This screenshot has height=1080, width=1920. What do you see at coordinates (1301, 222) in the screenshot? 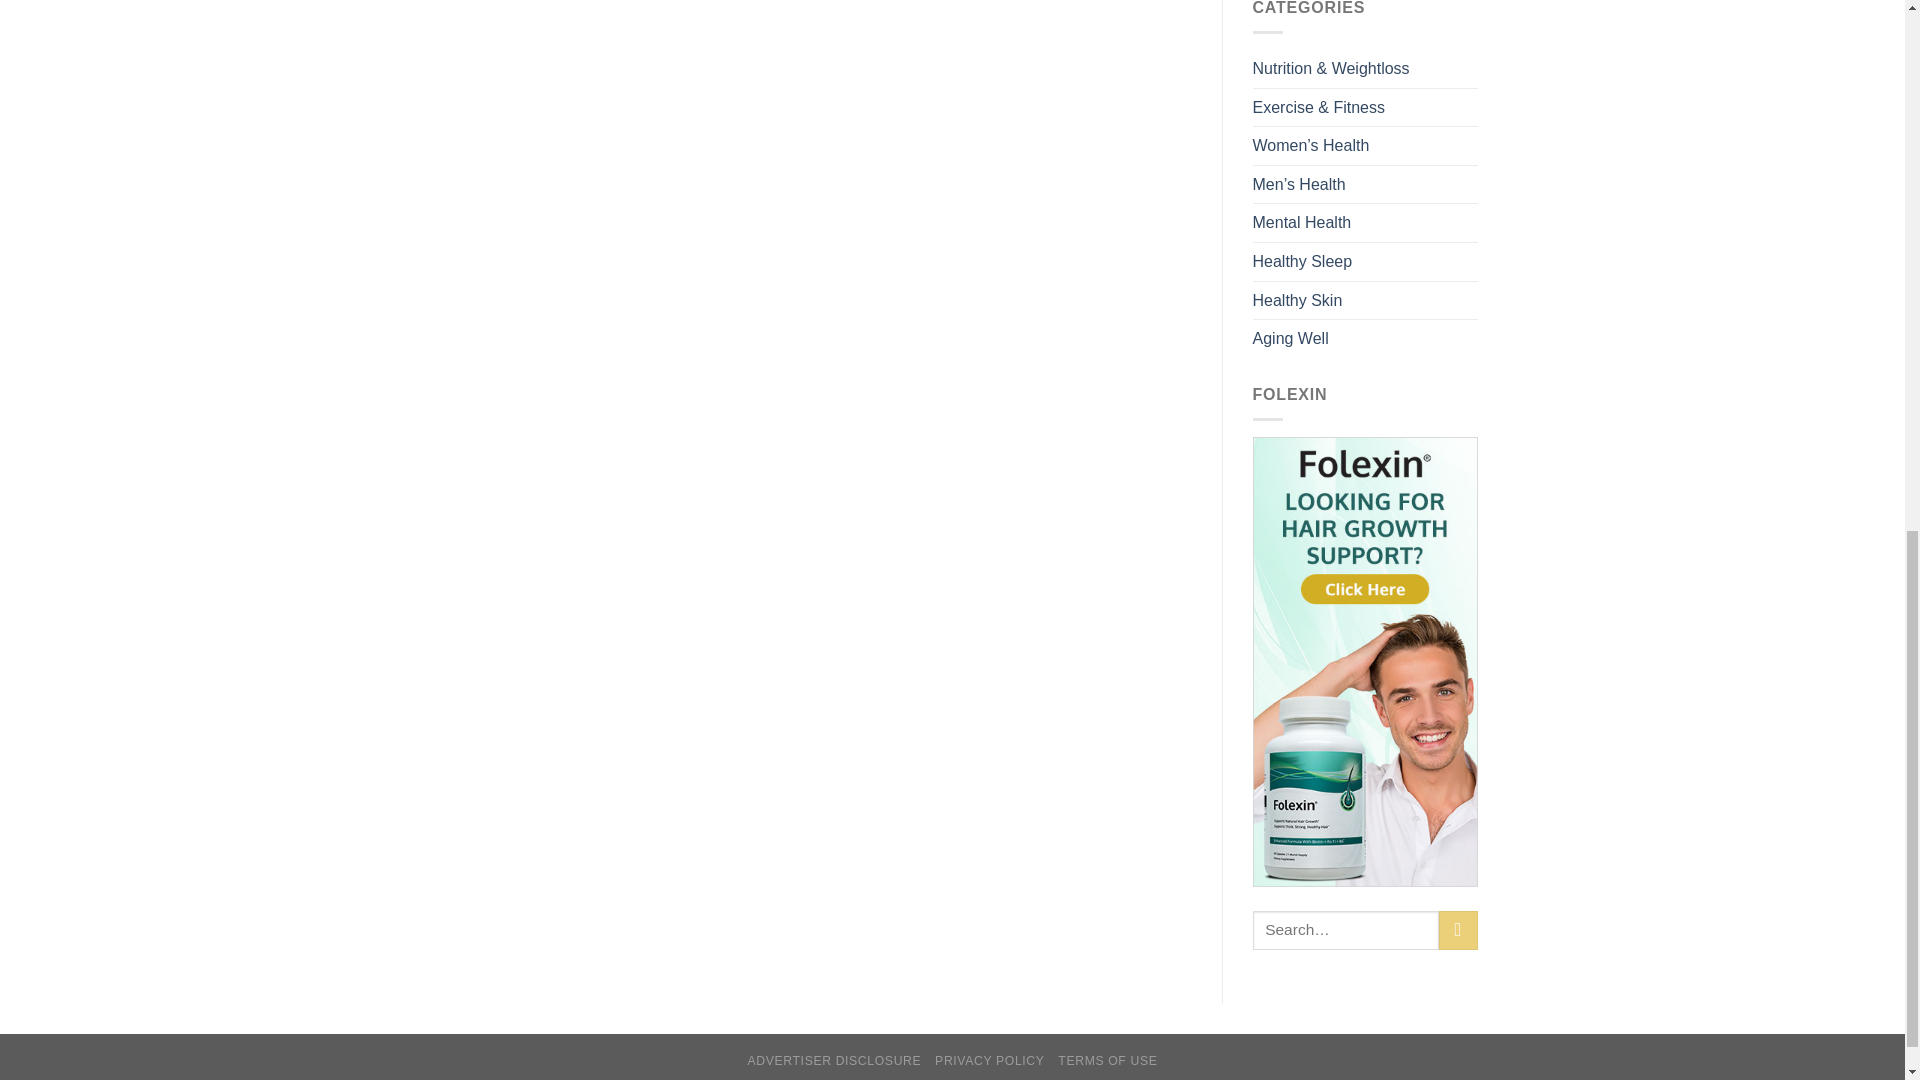
I see `Mental Health` at bounding box center [1301, 222].